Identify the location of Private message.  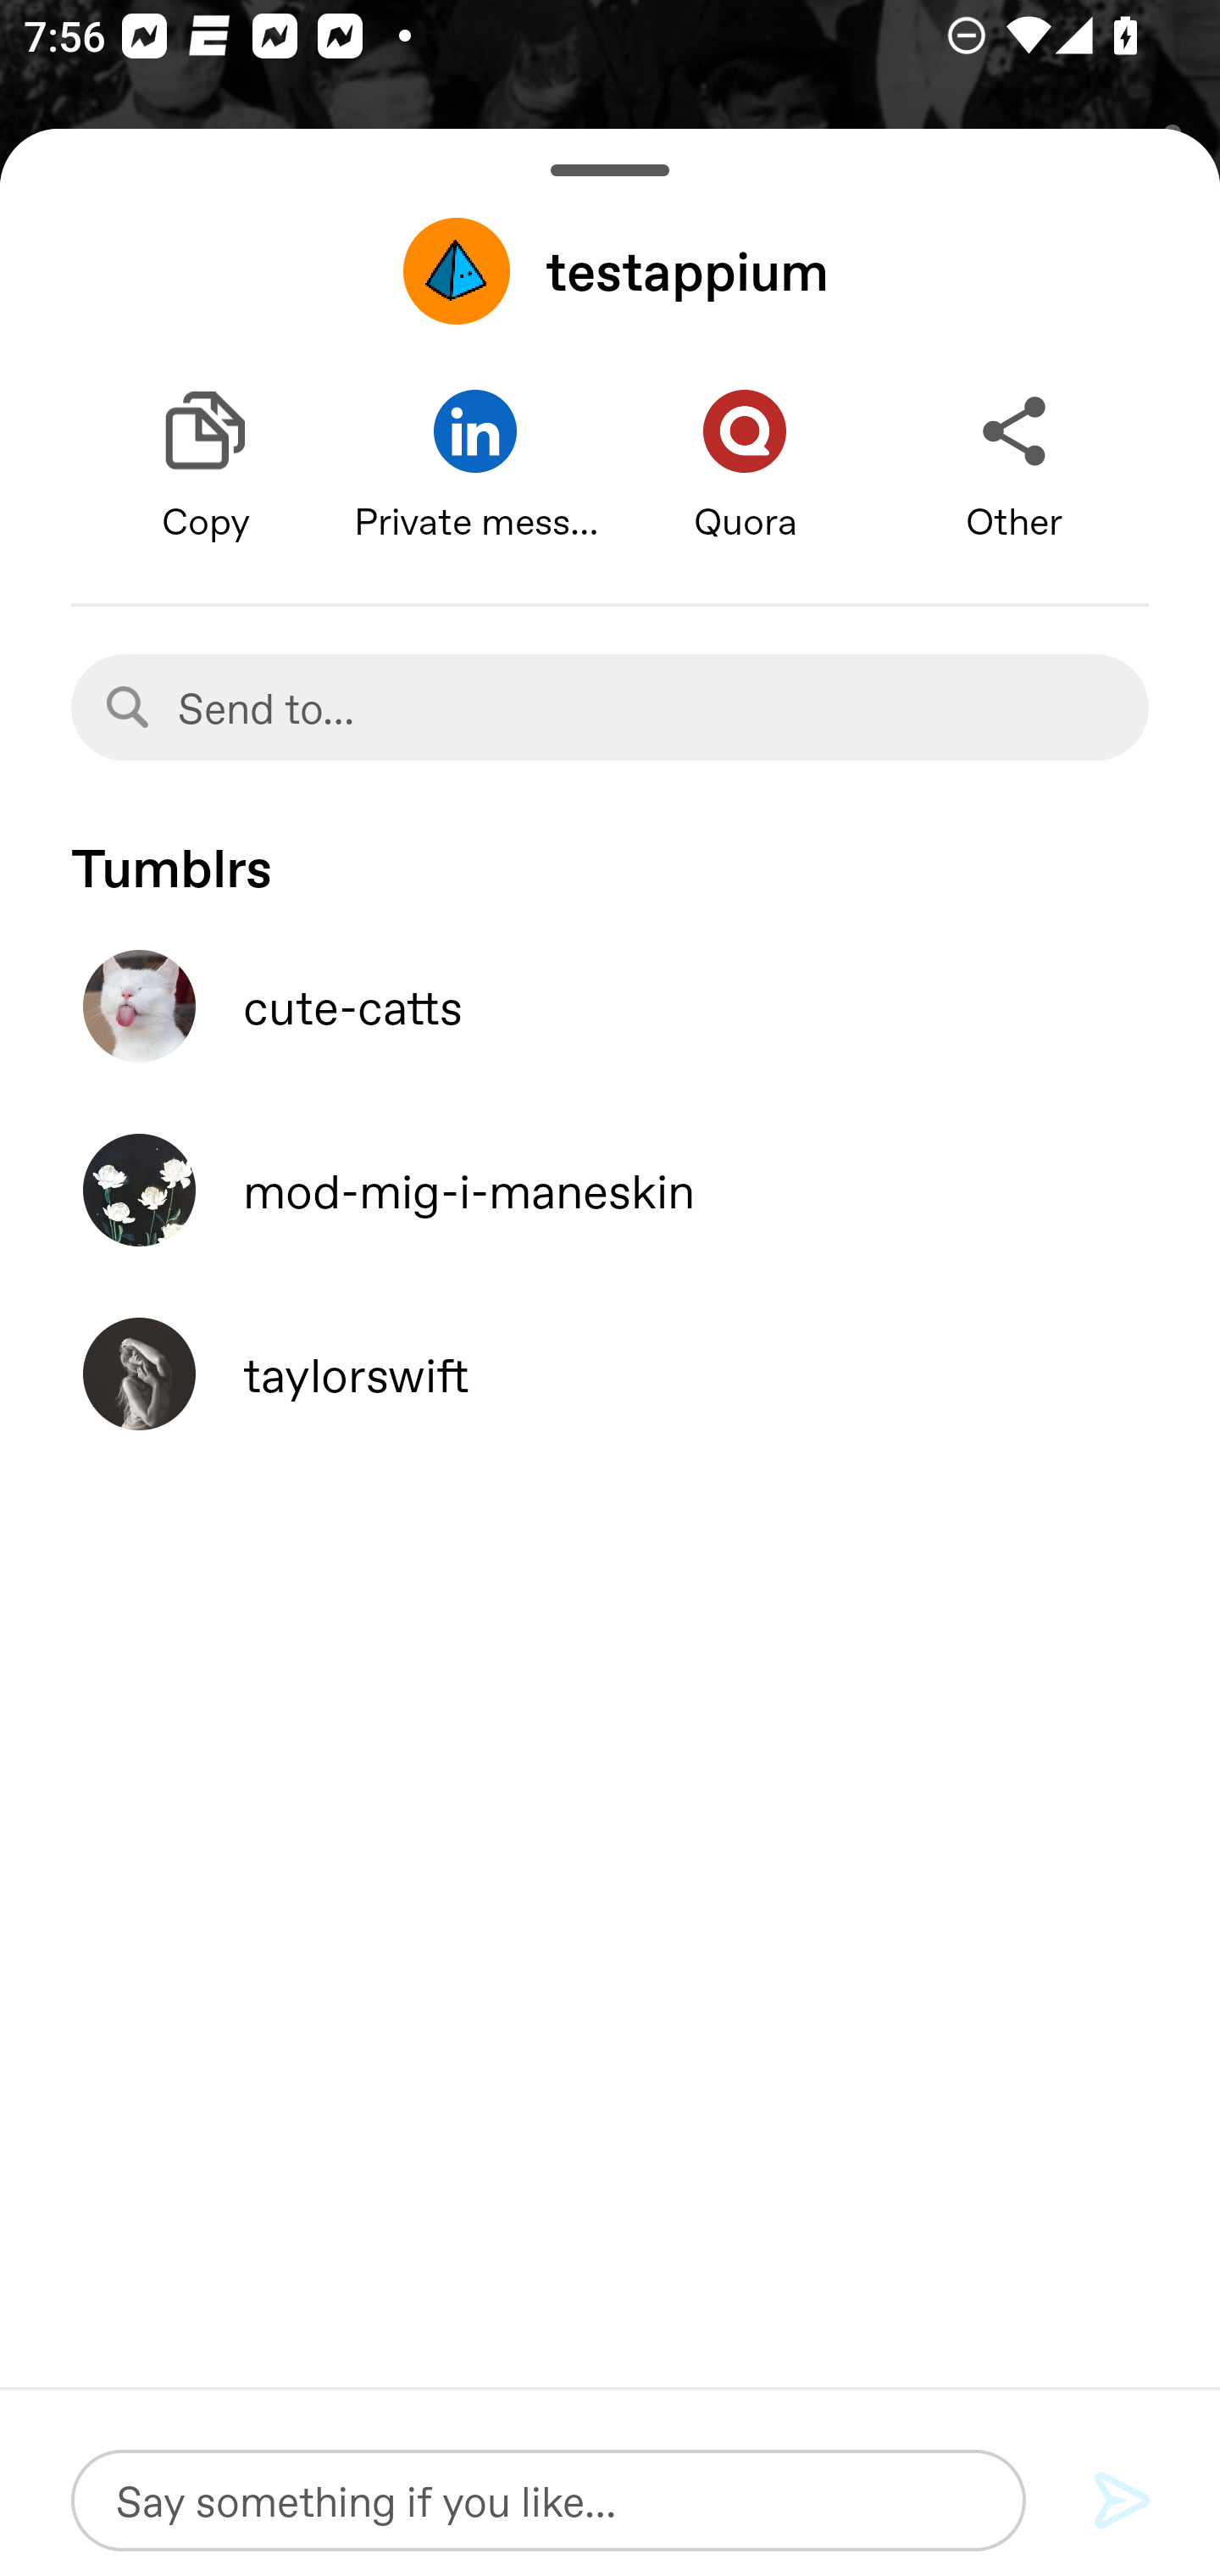
(474, 467).